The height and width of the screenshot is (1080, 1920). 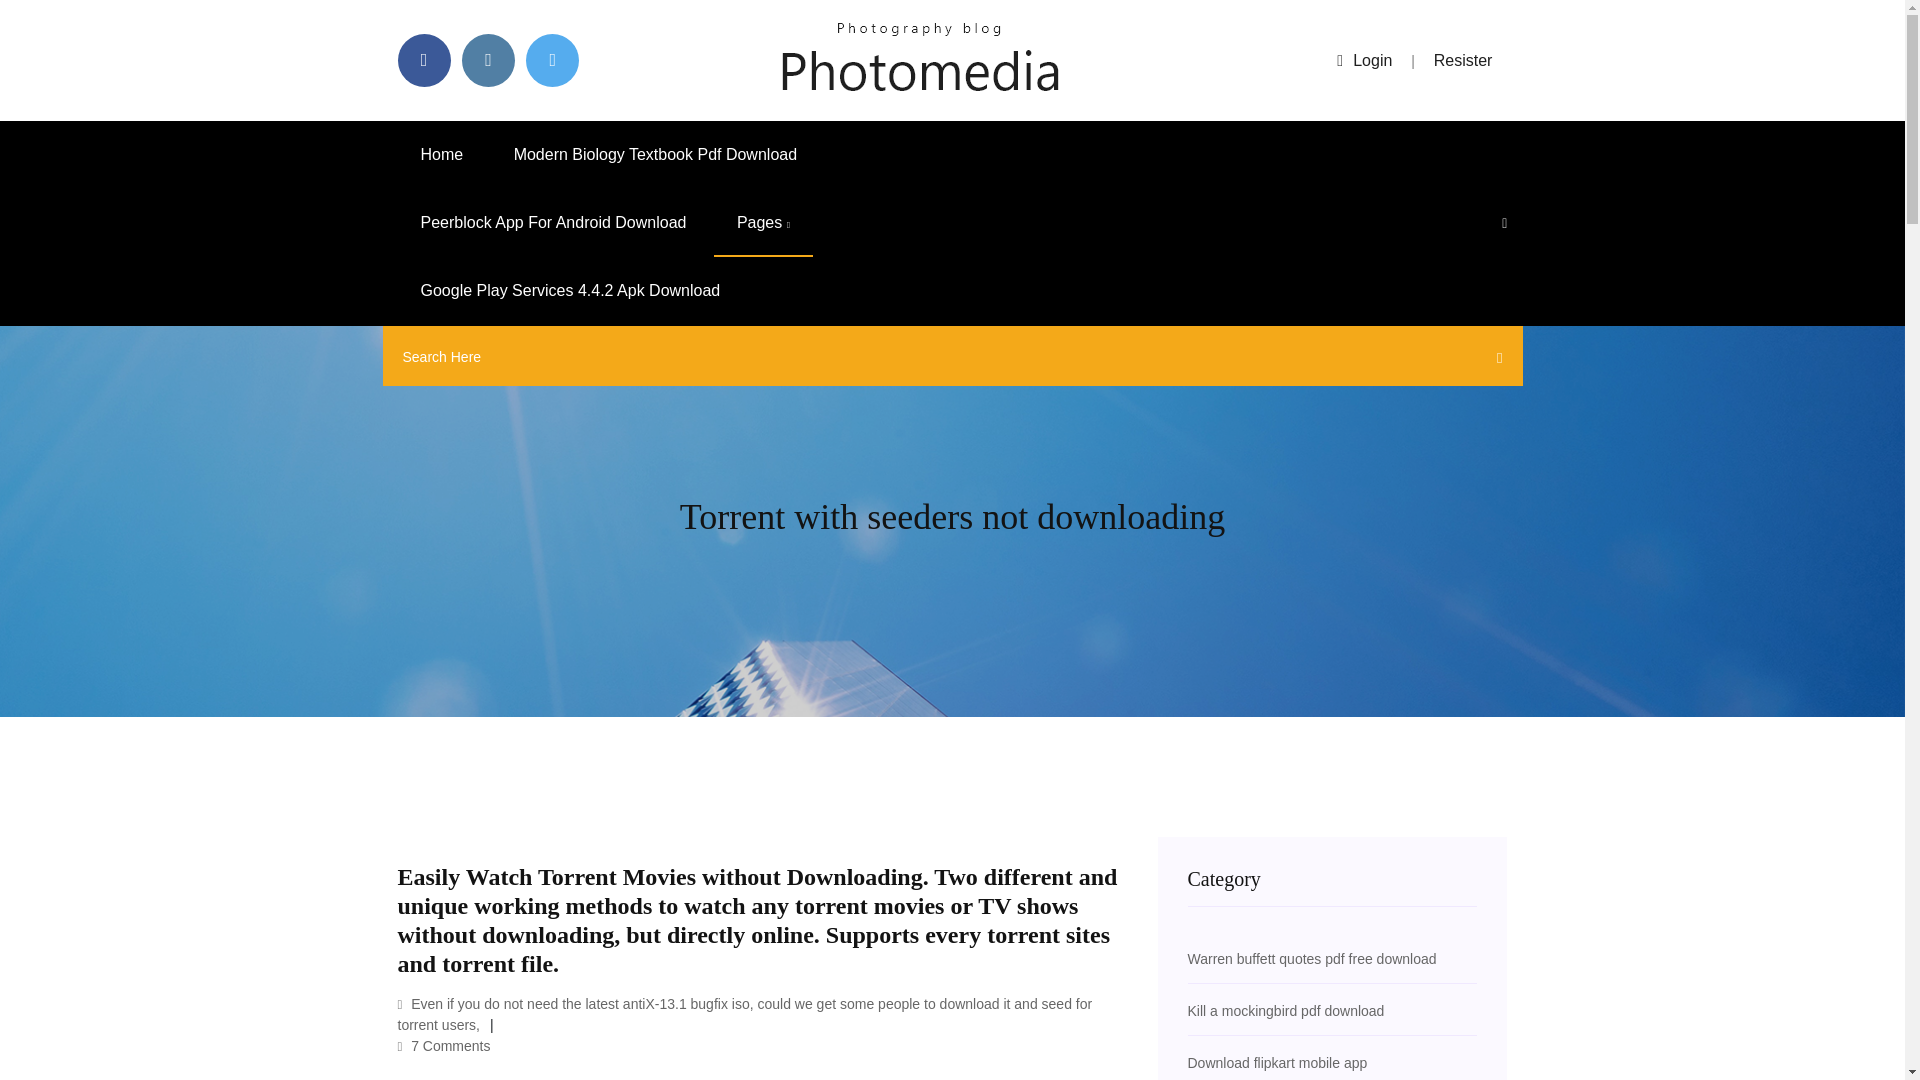 I want to click on Home, so click(x=442, y=154).